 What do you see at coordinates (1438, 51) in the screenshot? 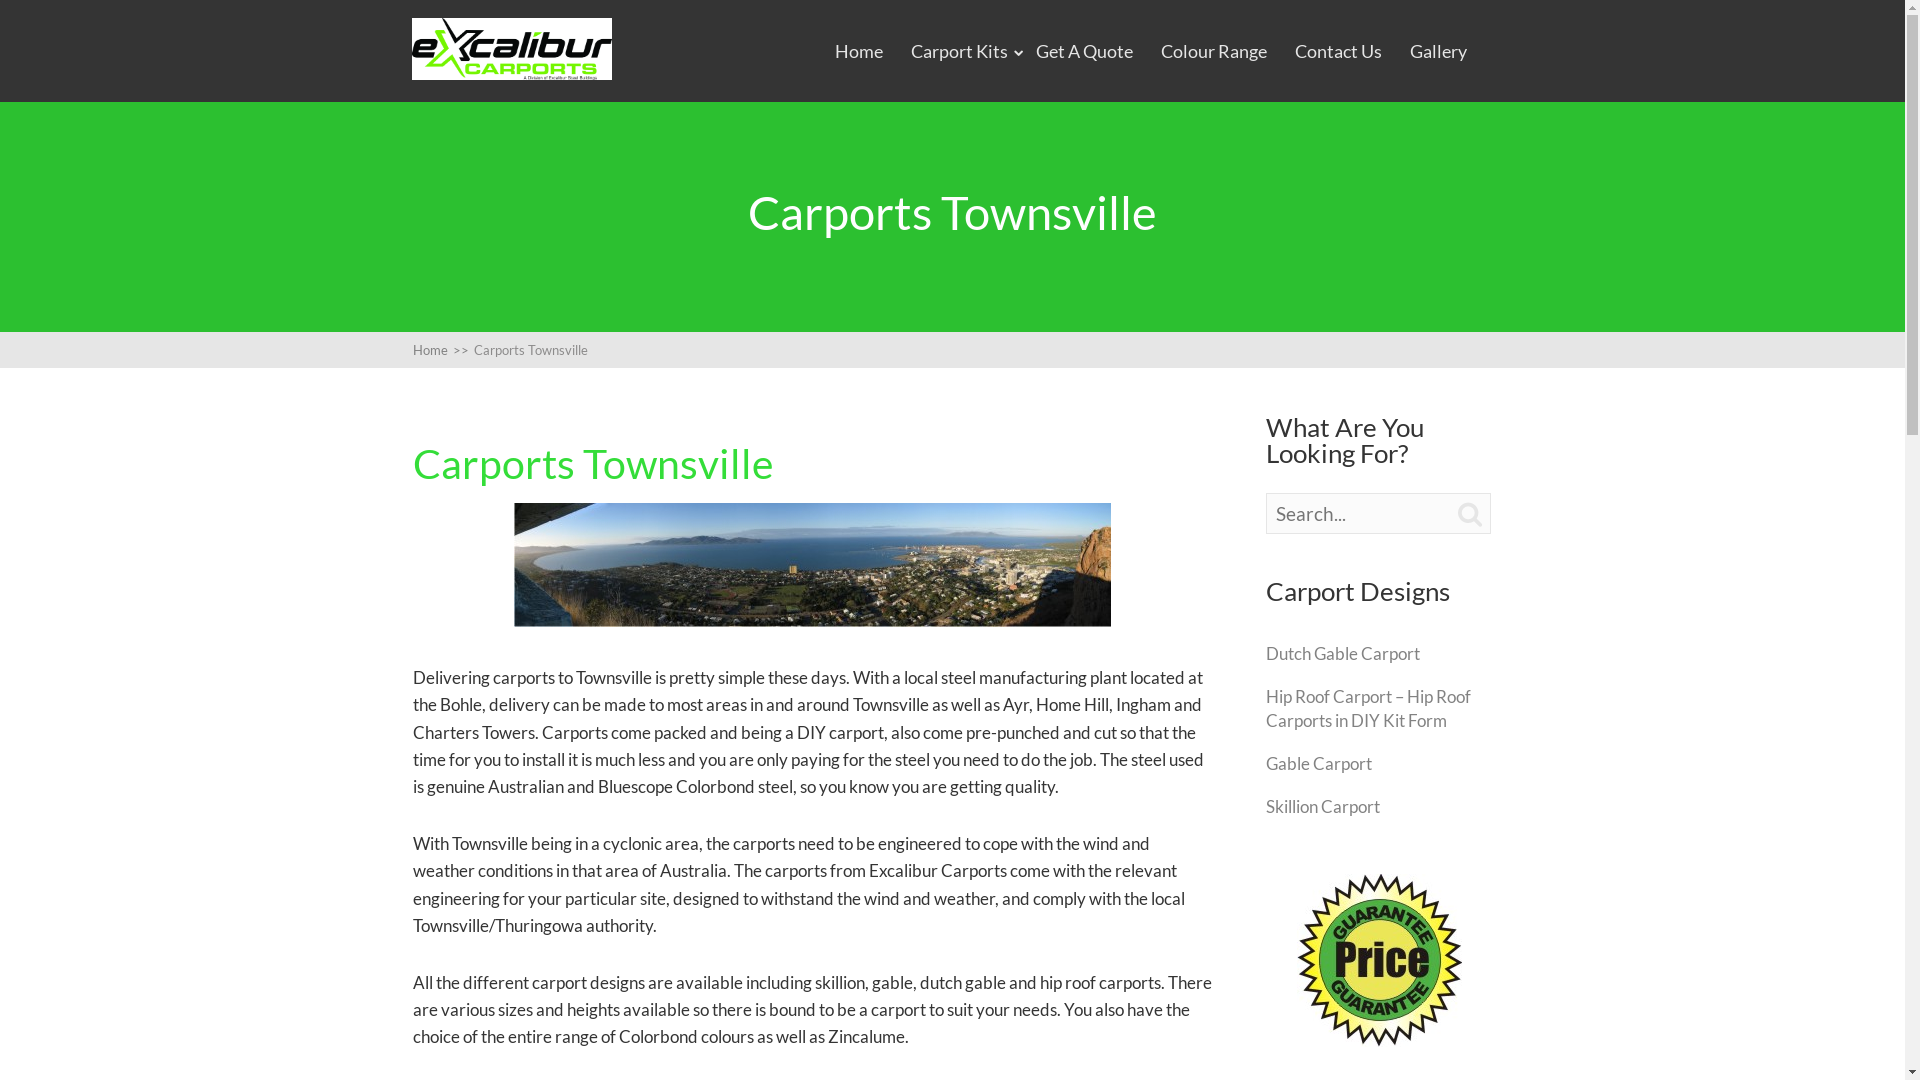
I see `Gallery` at bounding box center [1438, 51].